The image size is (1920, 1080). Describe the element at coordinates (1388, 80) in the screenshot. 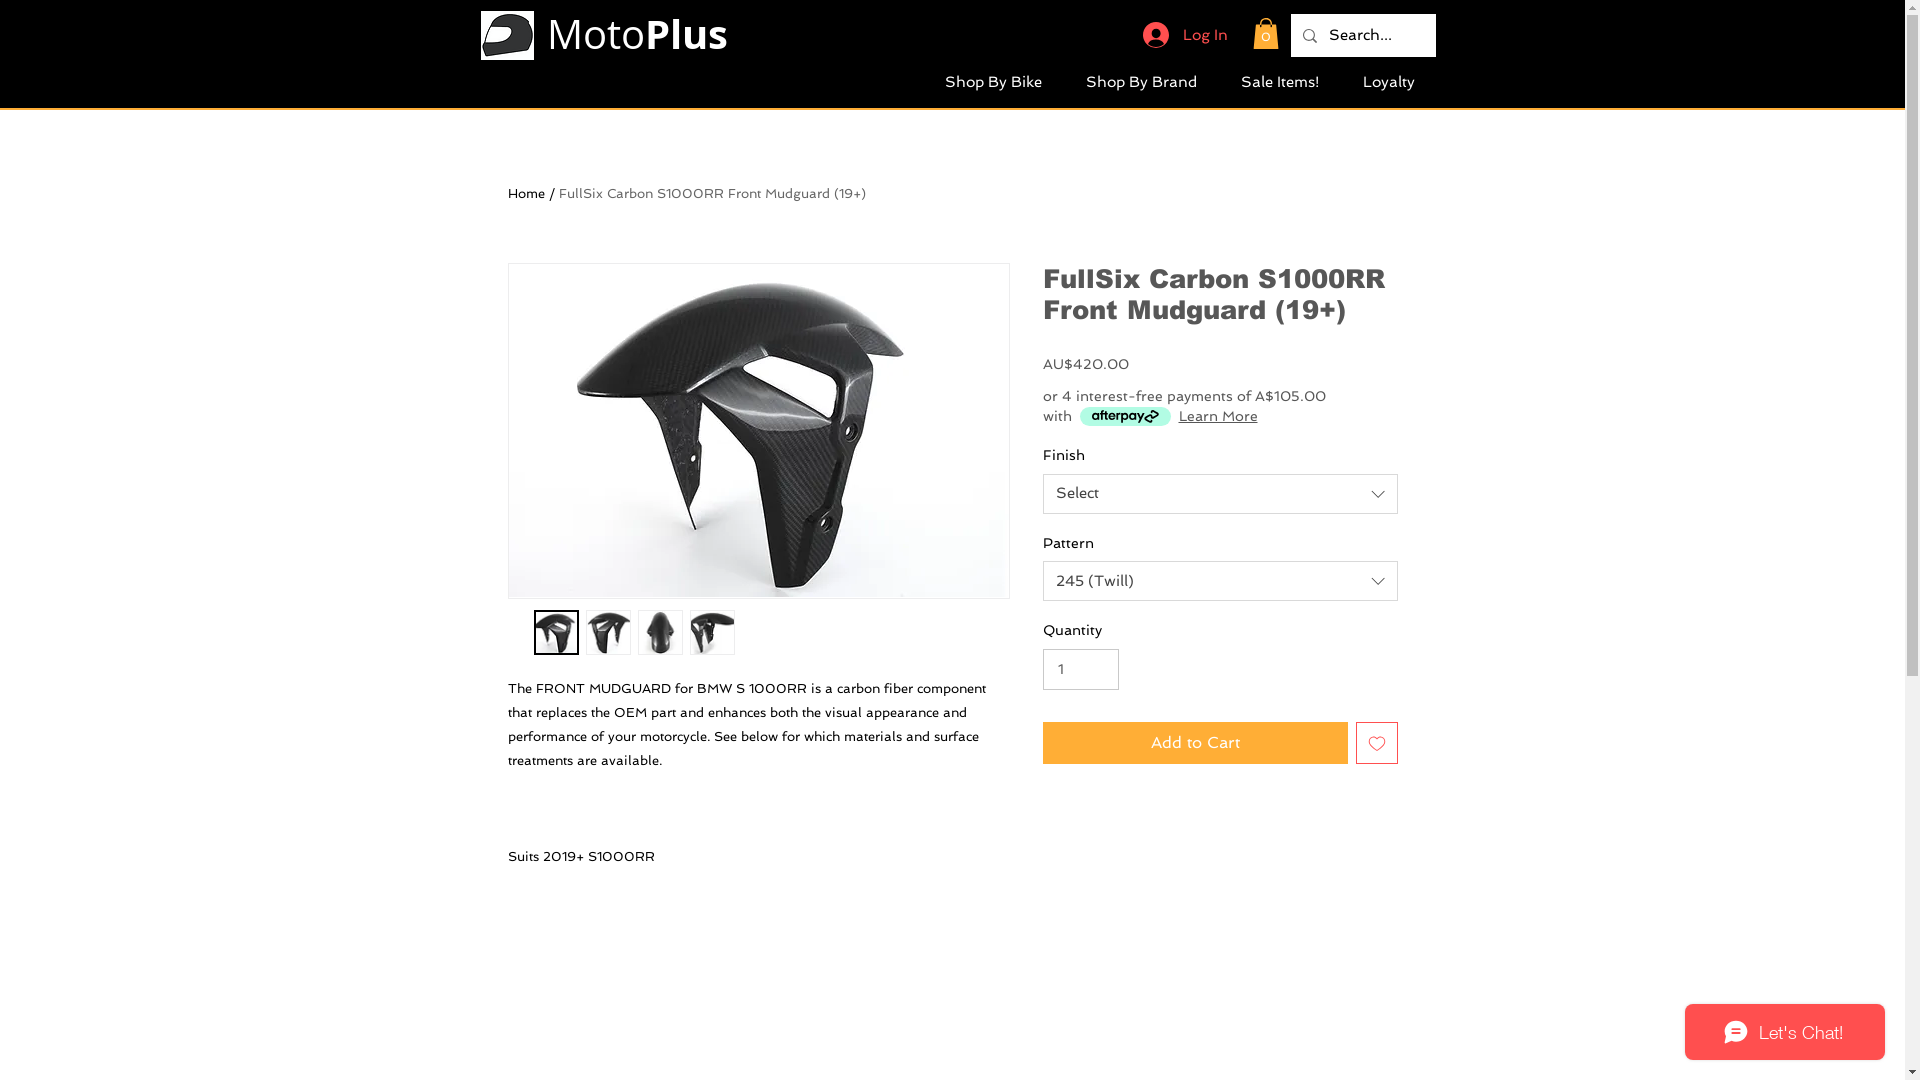

I see `Loyalty` at that location.